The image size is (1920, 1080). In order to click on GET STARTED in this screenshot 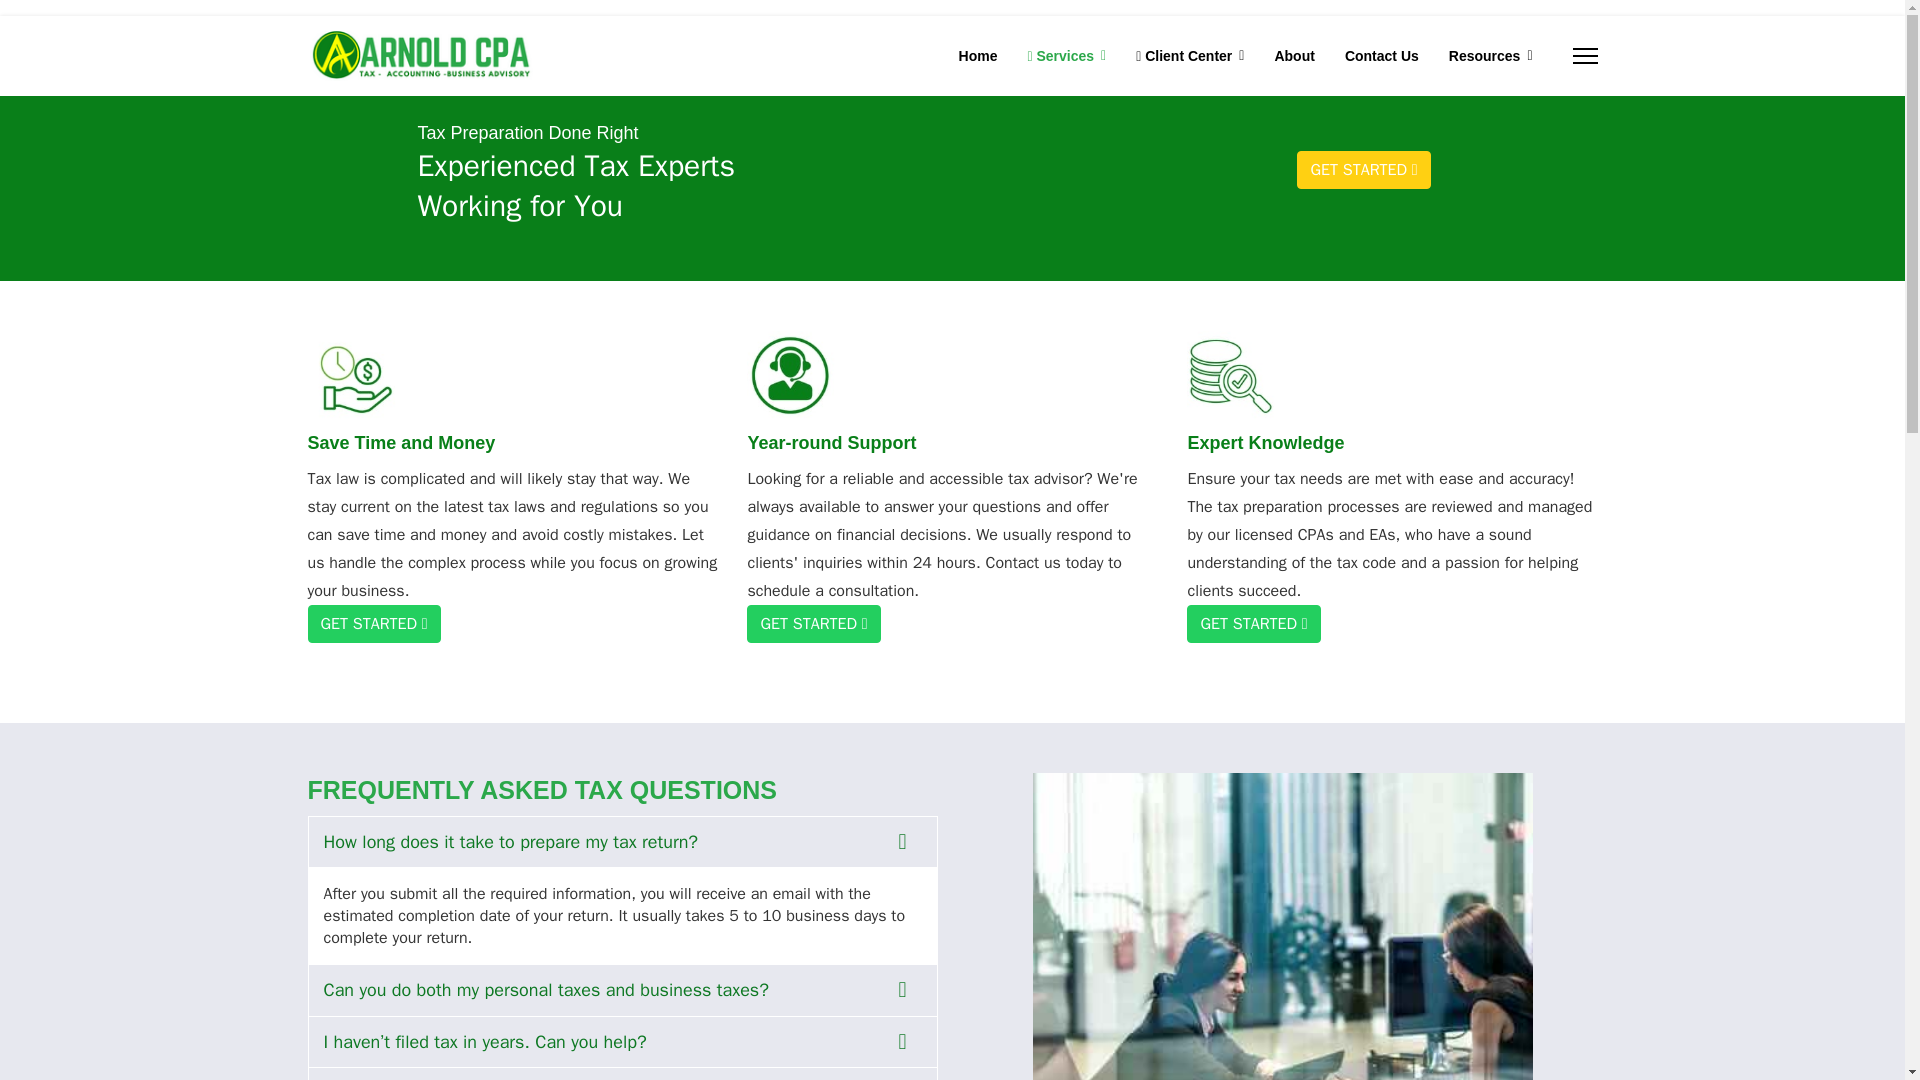, I will do `click(1364, 170)`.